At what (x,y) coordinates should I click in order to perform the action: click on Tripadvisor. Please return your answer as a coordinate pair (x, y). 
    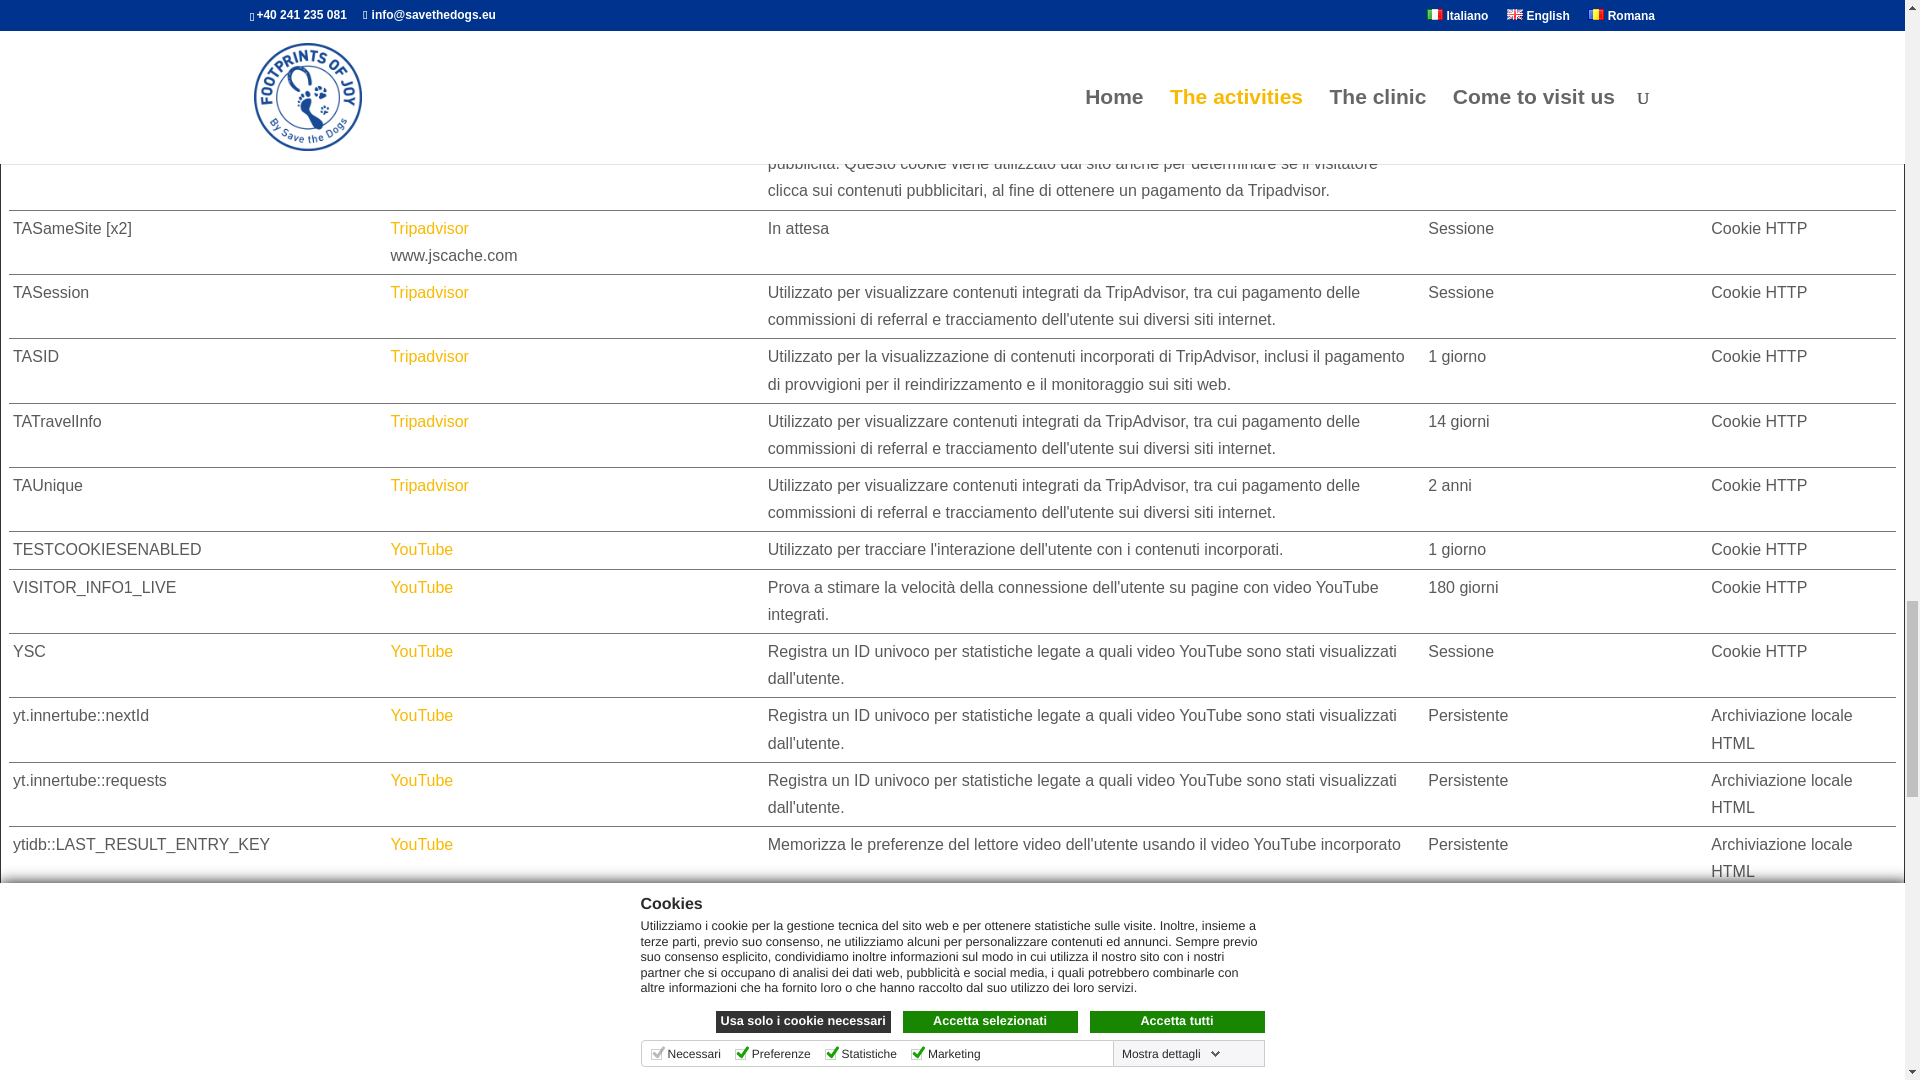
    Looking at the image, I should click on (428, 72).